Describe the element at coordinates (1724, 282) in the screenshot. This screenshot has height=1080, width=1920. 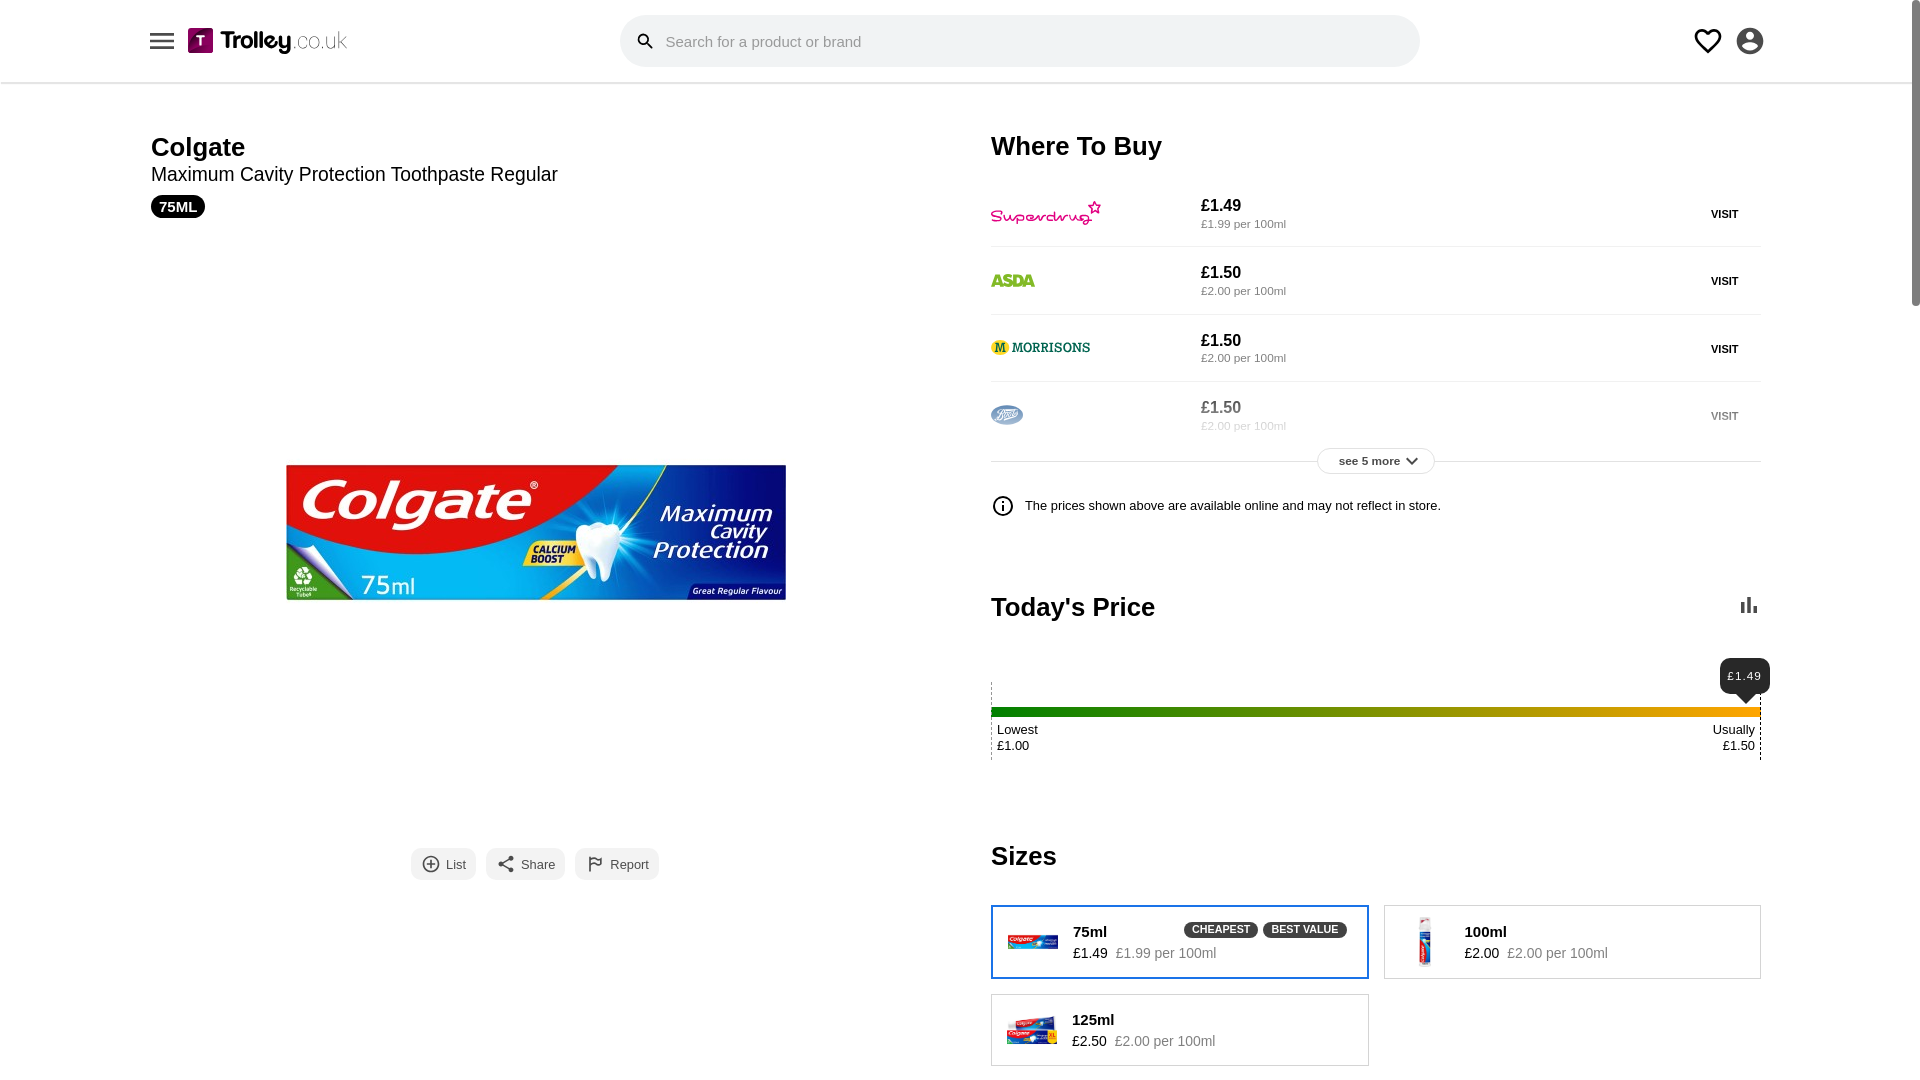
I see `VISIT` at that location.